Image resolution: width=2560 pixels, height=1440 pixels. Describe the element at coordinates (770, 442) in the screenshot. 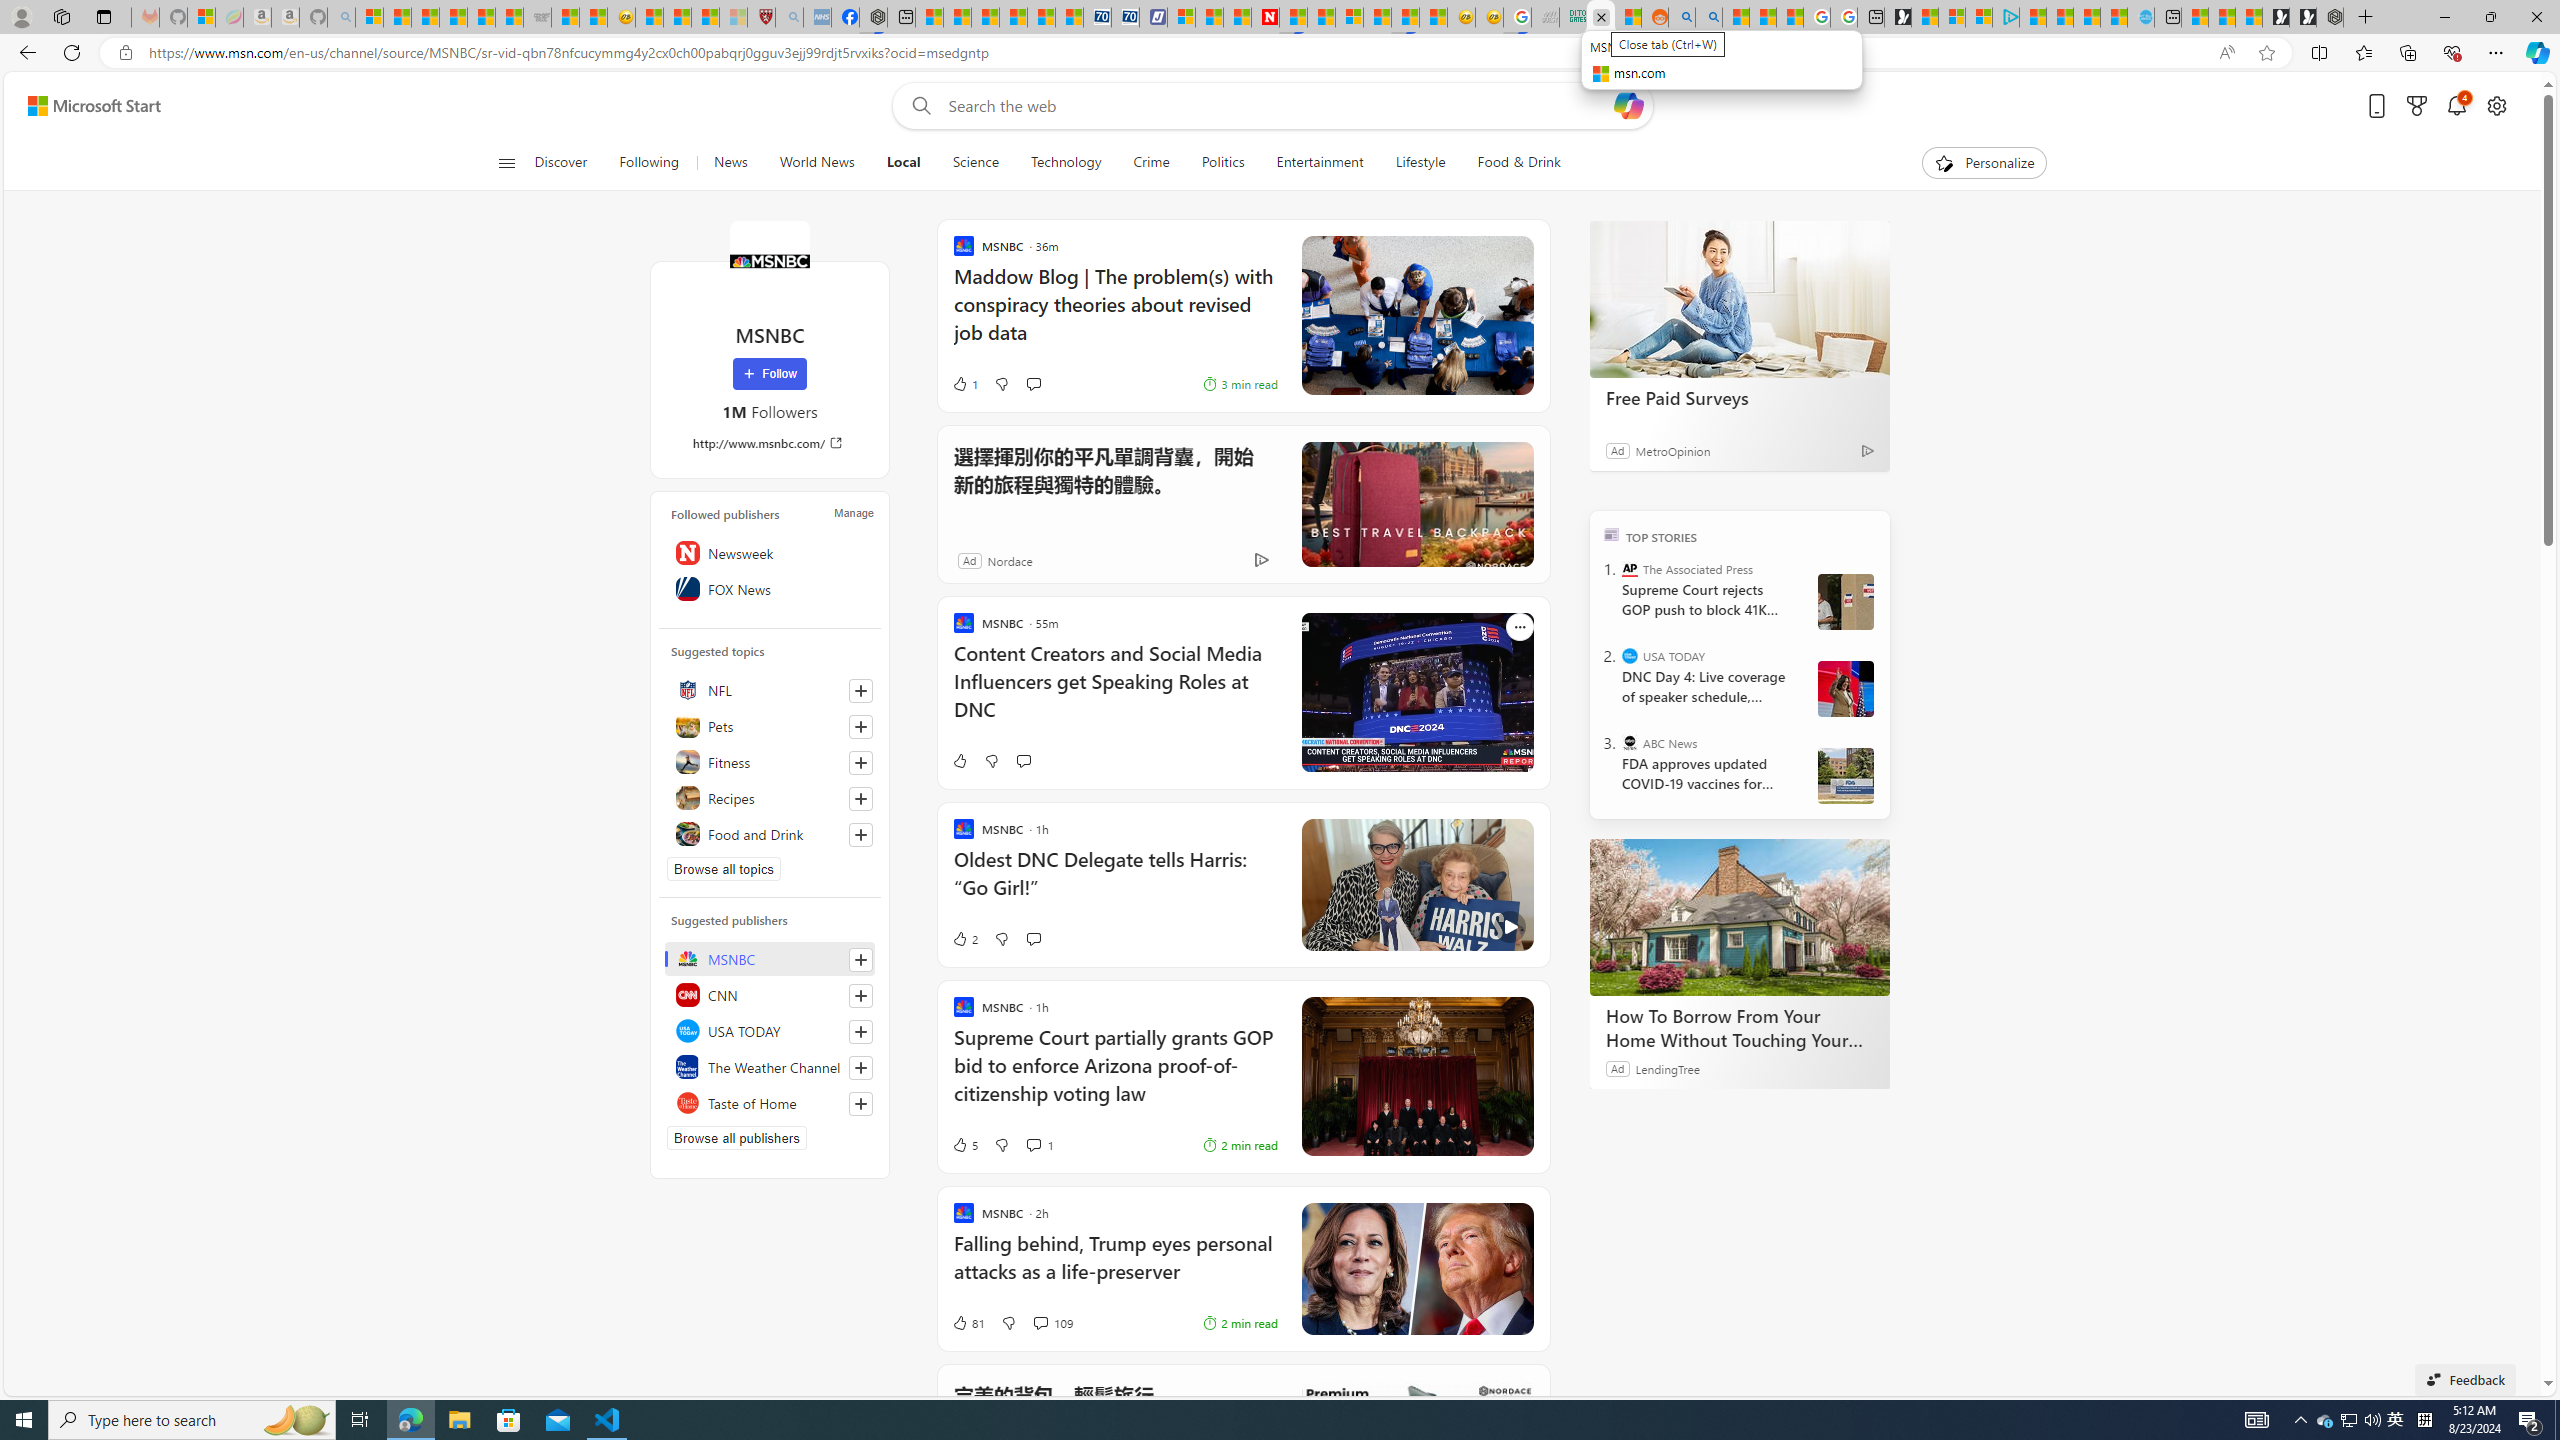

I see `http://www.msnbc.com/` at that location.